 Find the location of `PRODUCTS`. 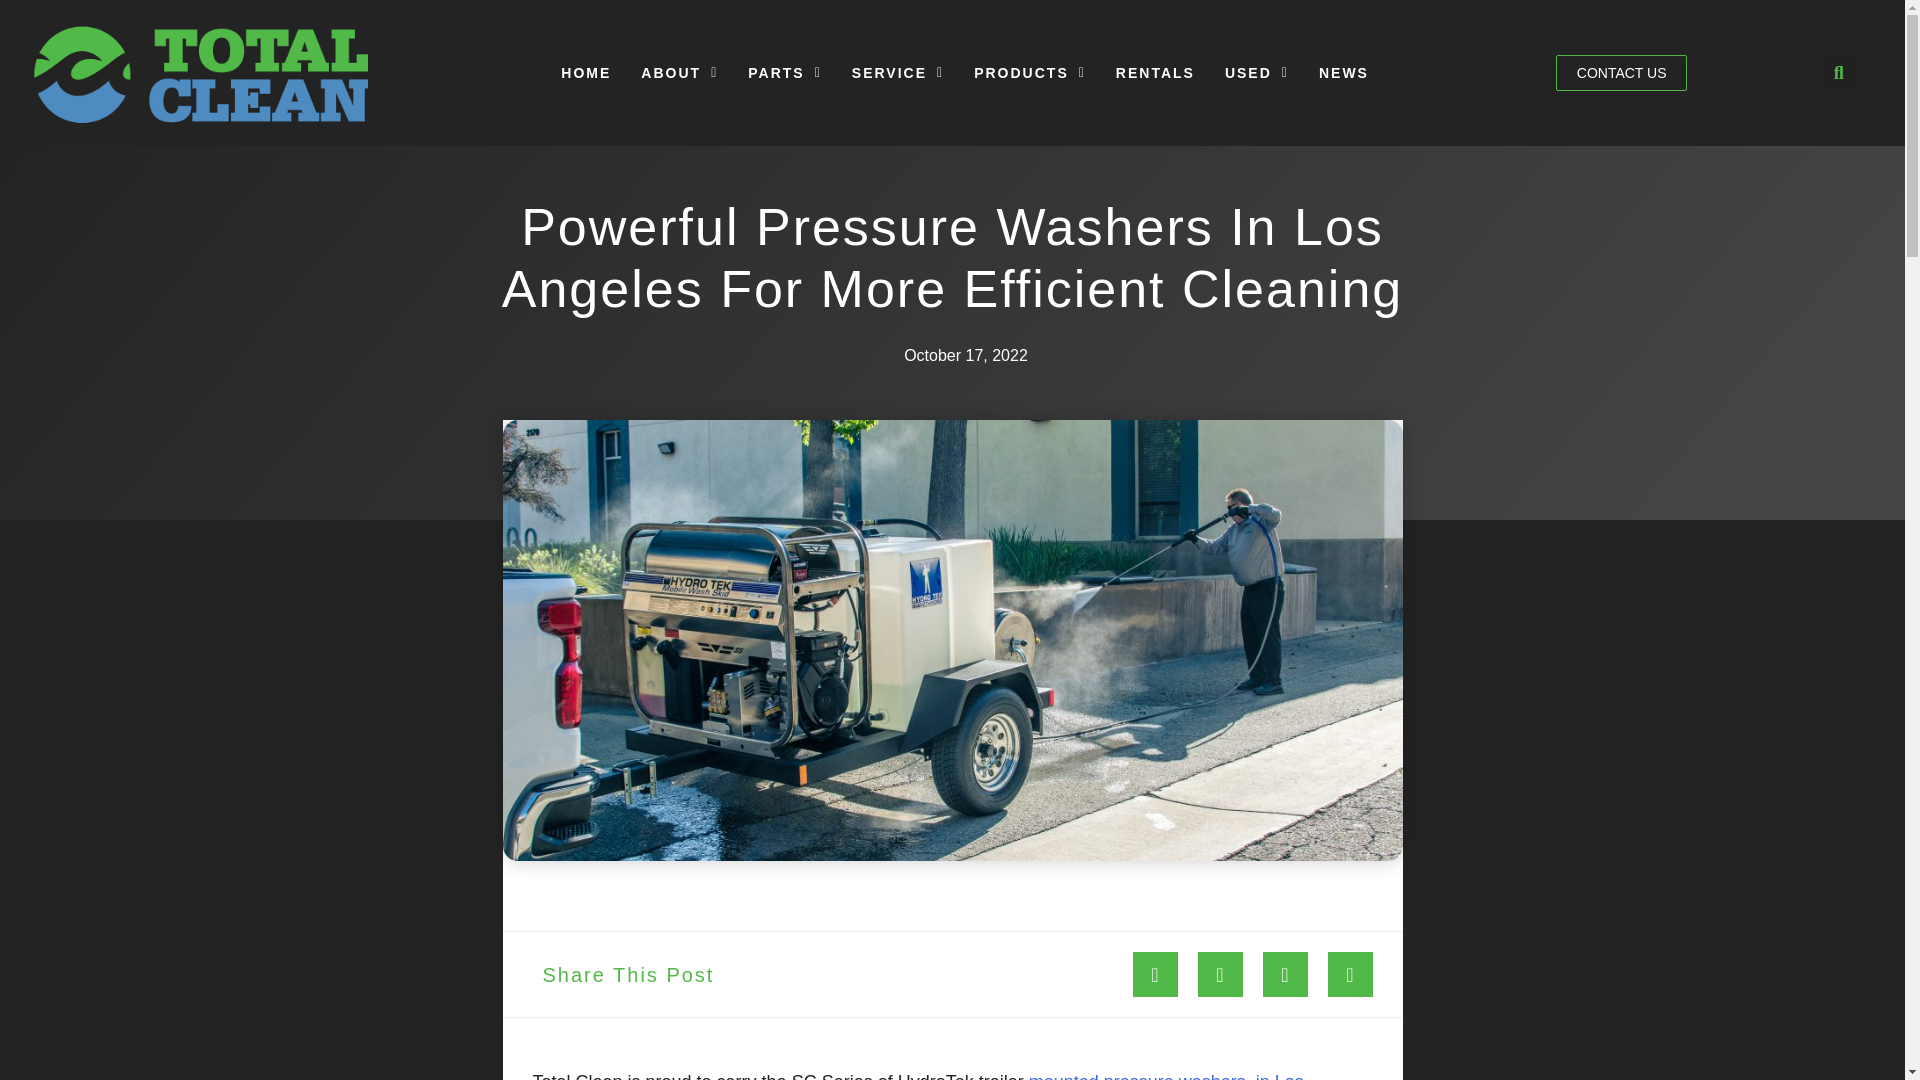

PRODUCTS is located at coordinates (1029, 72).